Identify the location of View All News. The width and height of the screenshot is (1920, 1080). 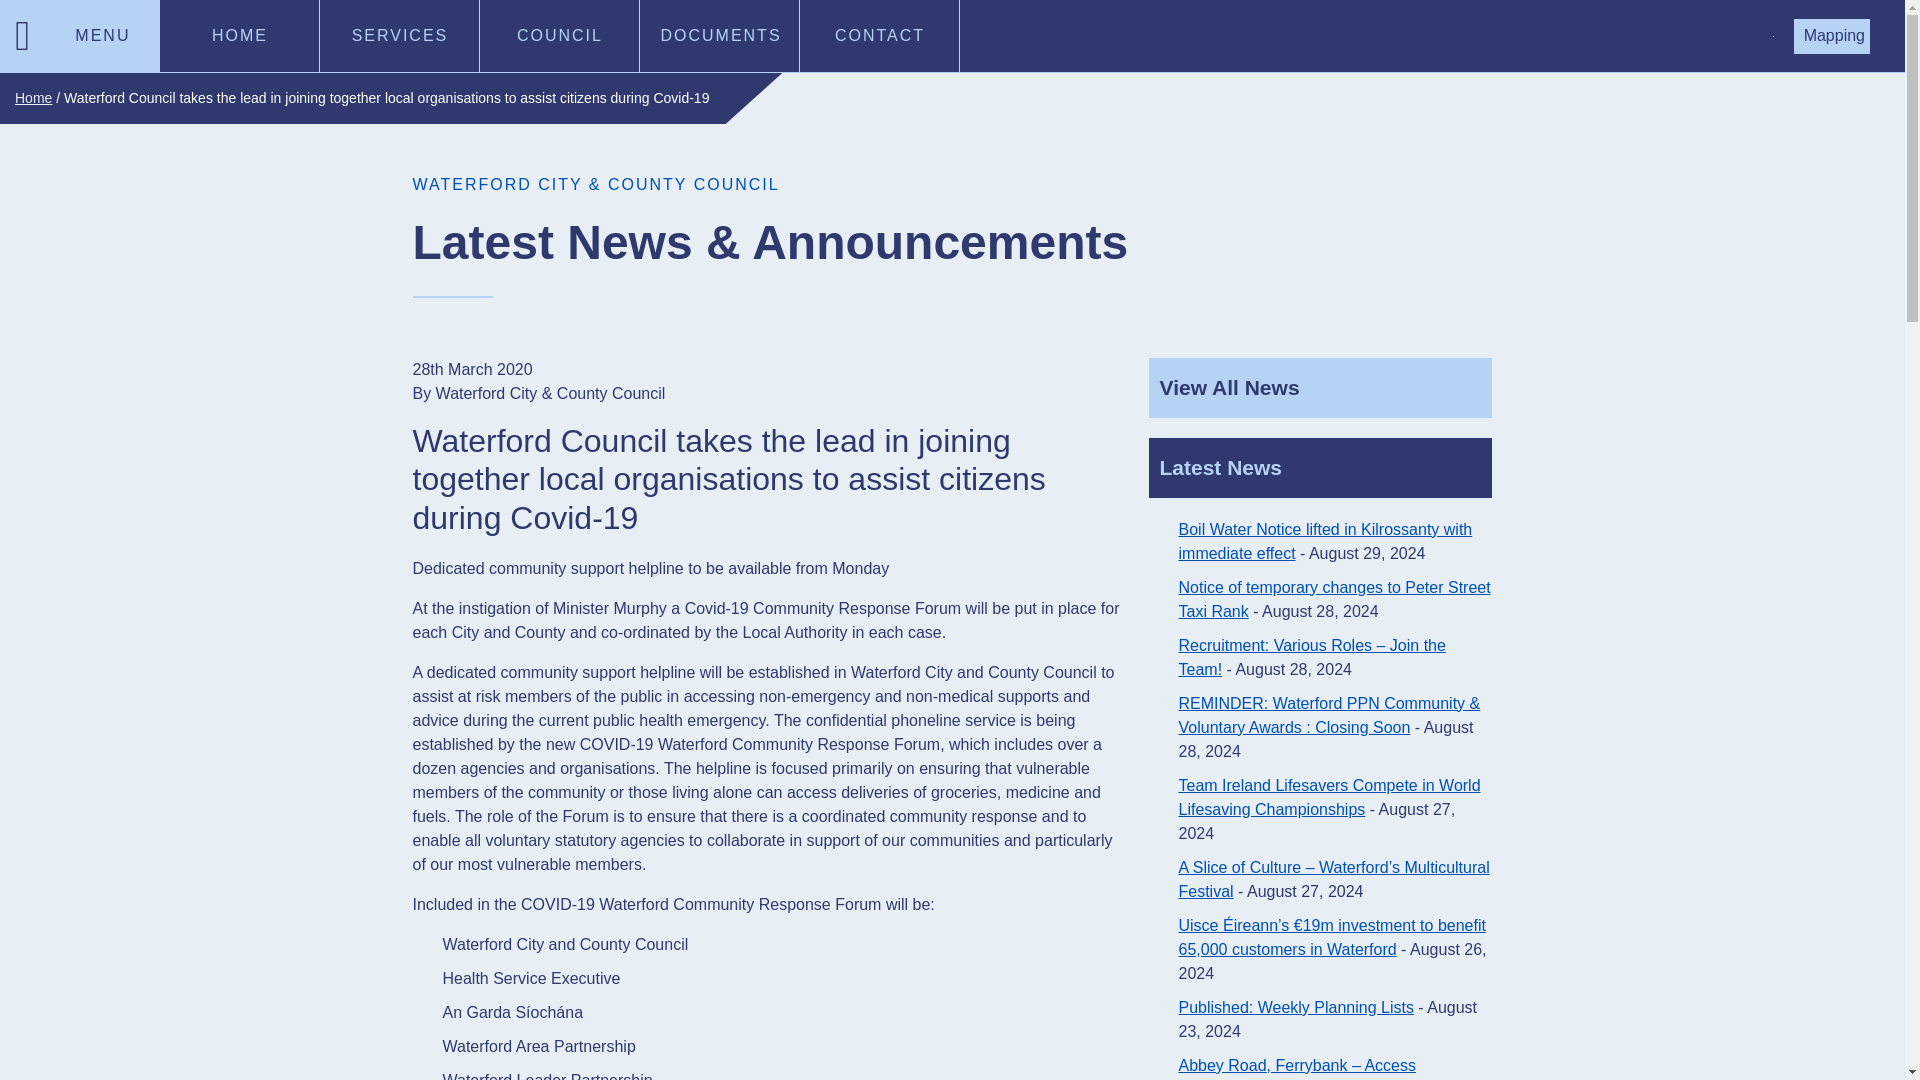
(1320, 387).